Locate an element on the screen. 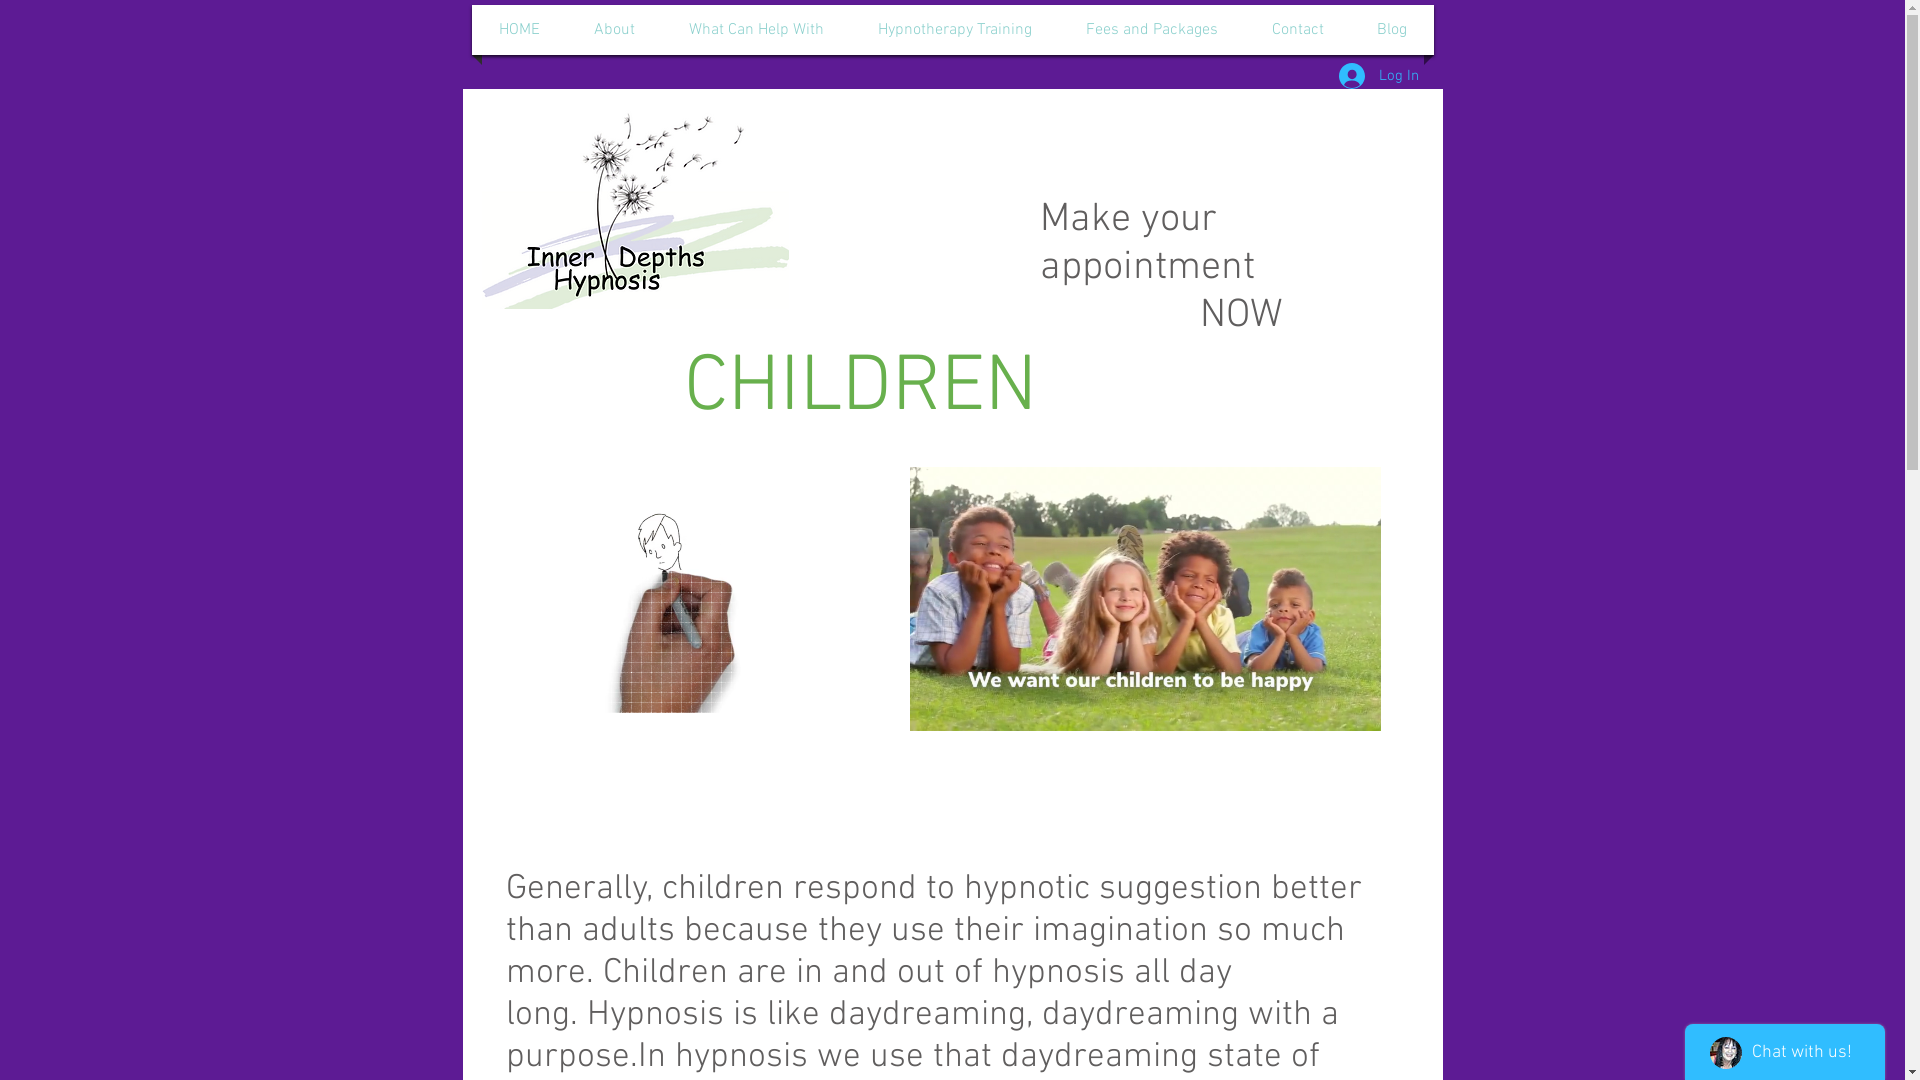  HOME is located at coordinates (518, 30).